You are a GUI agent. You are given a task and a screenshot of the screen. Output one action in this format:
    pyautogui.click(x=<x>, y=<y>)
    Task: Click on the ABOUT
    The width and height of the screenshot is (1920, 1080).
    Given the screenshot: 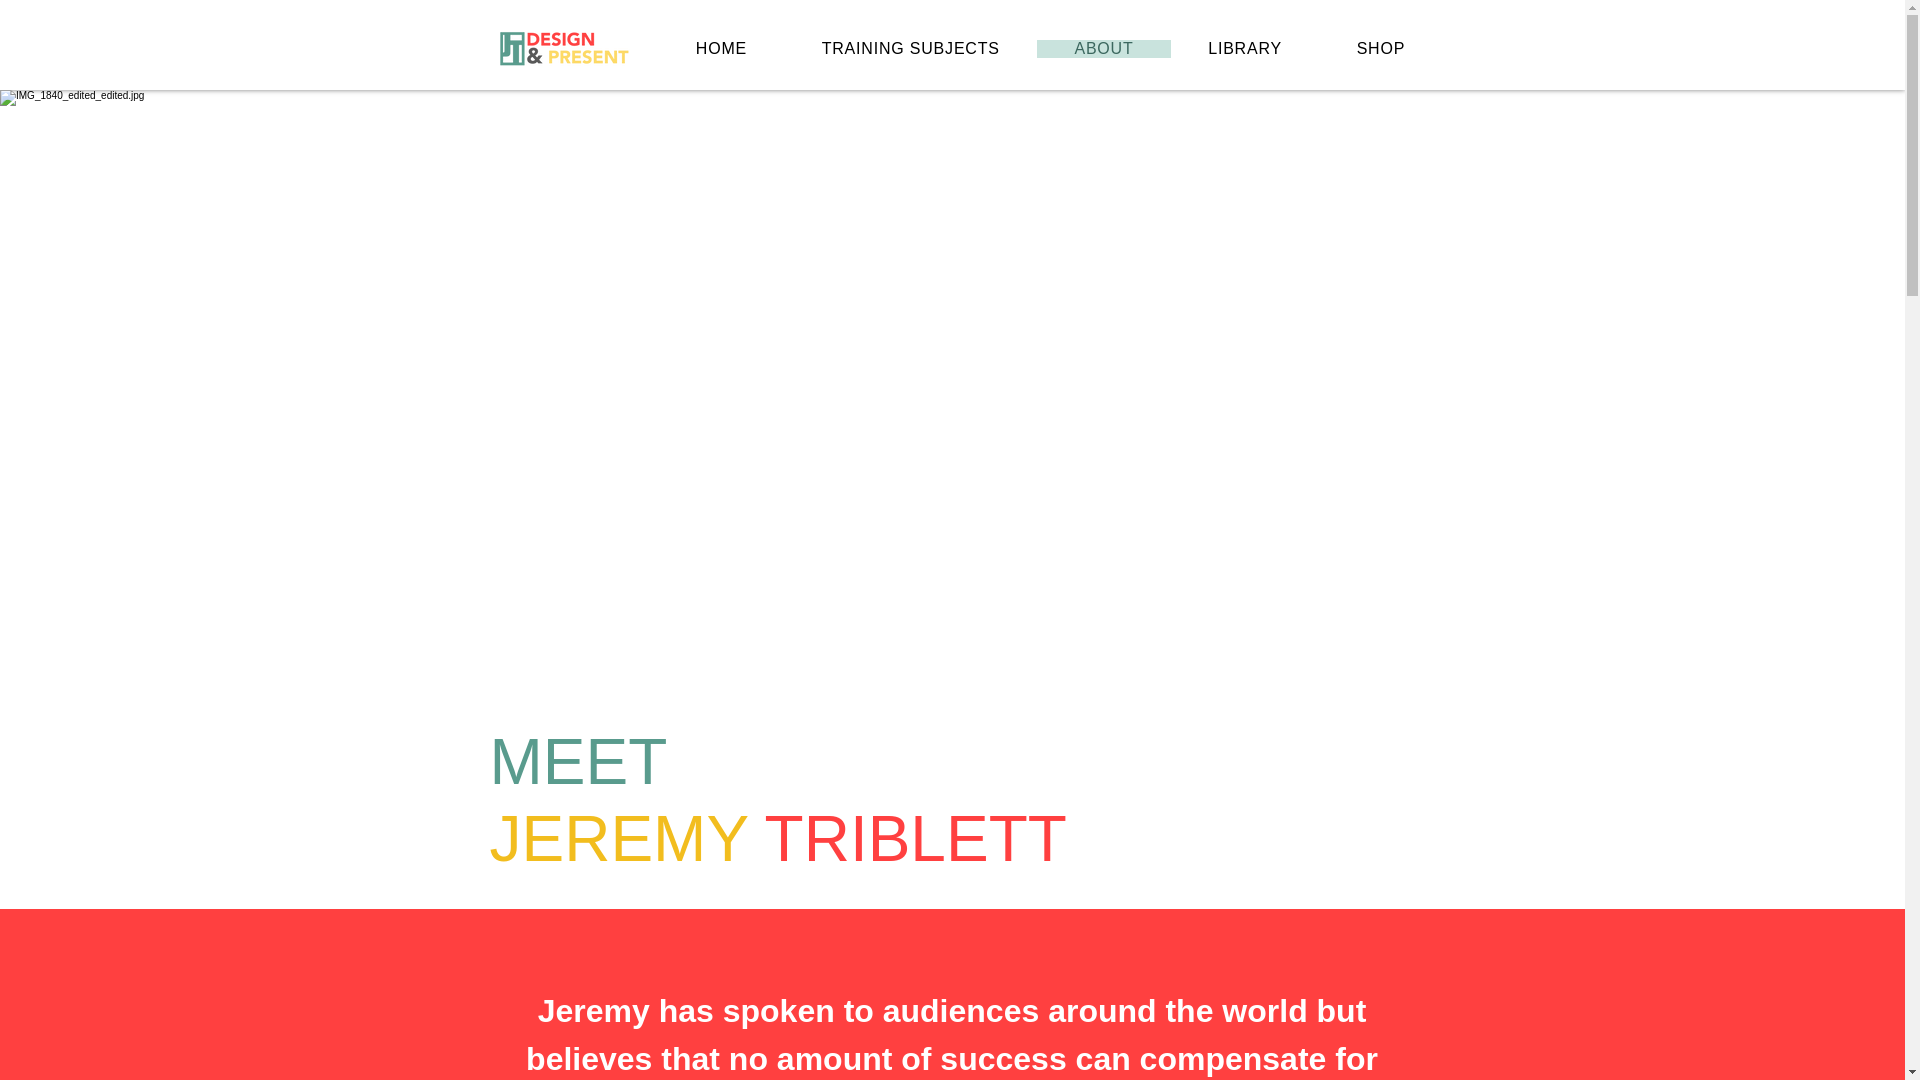 What is the action you would take?
    pyautogui.click(x=1104, y=48)
    